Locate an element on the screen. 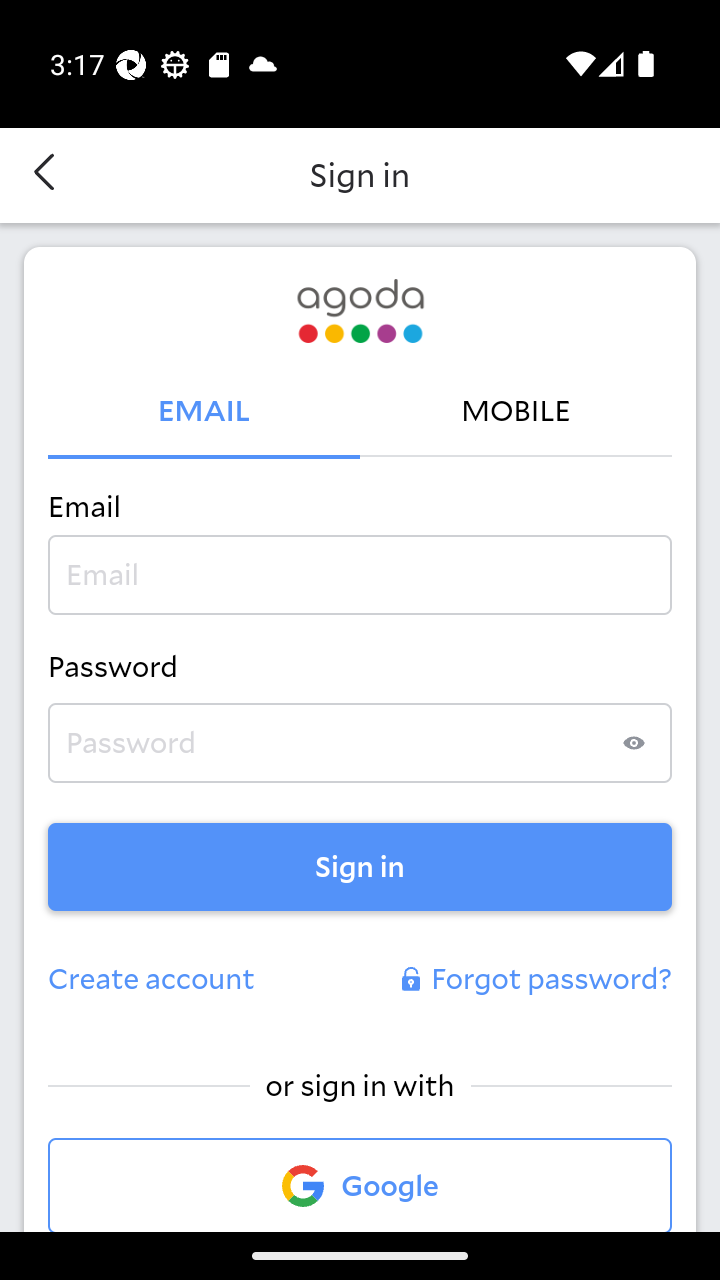 The image size is (720, 1280). MOBILE is located at coordinates (516, 412).